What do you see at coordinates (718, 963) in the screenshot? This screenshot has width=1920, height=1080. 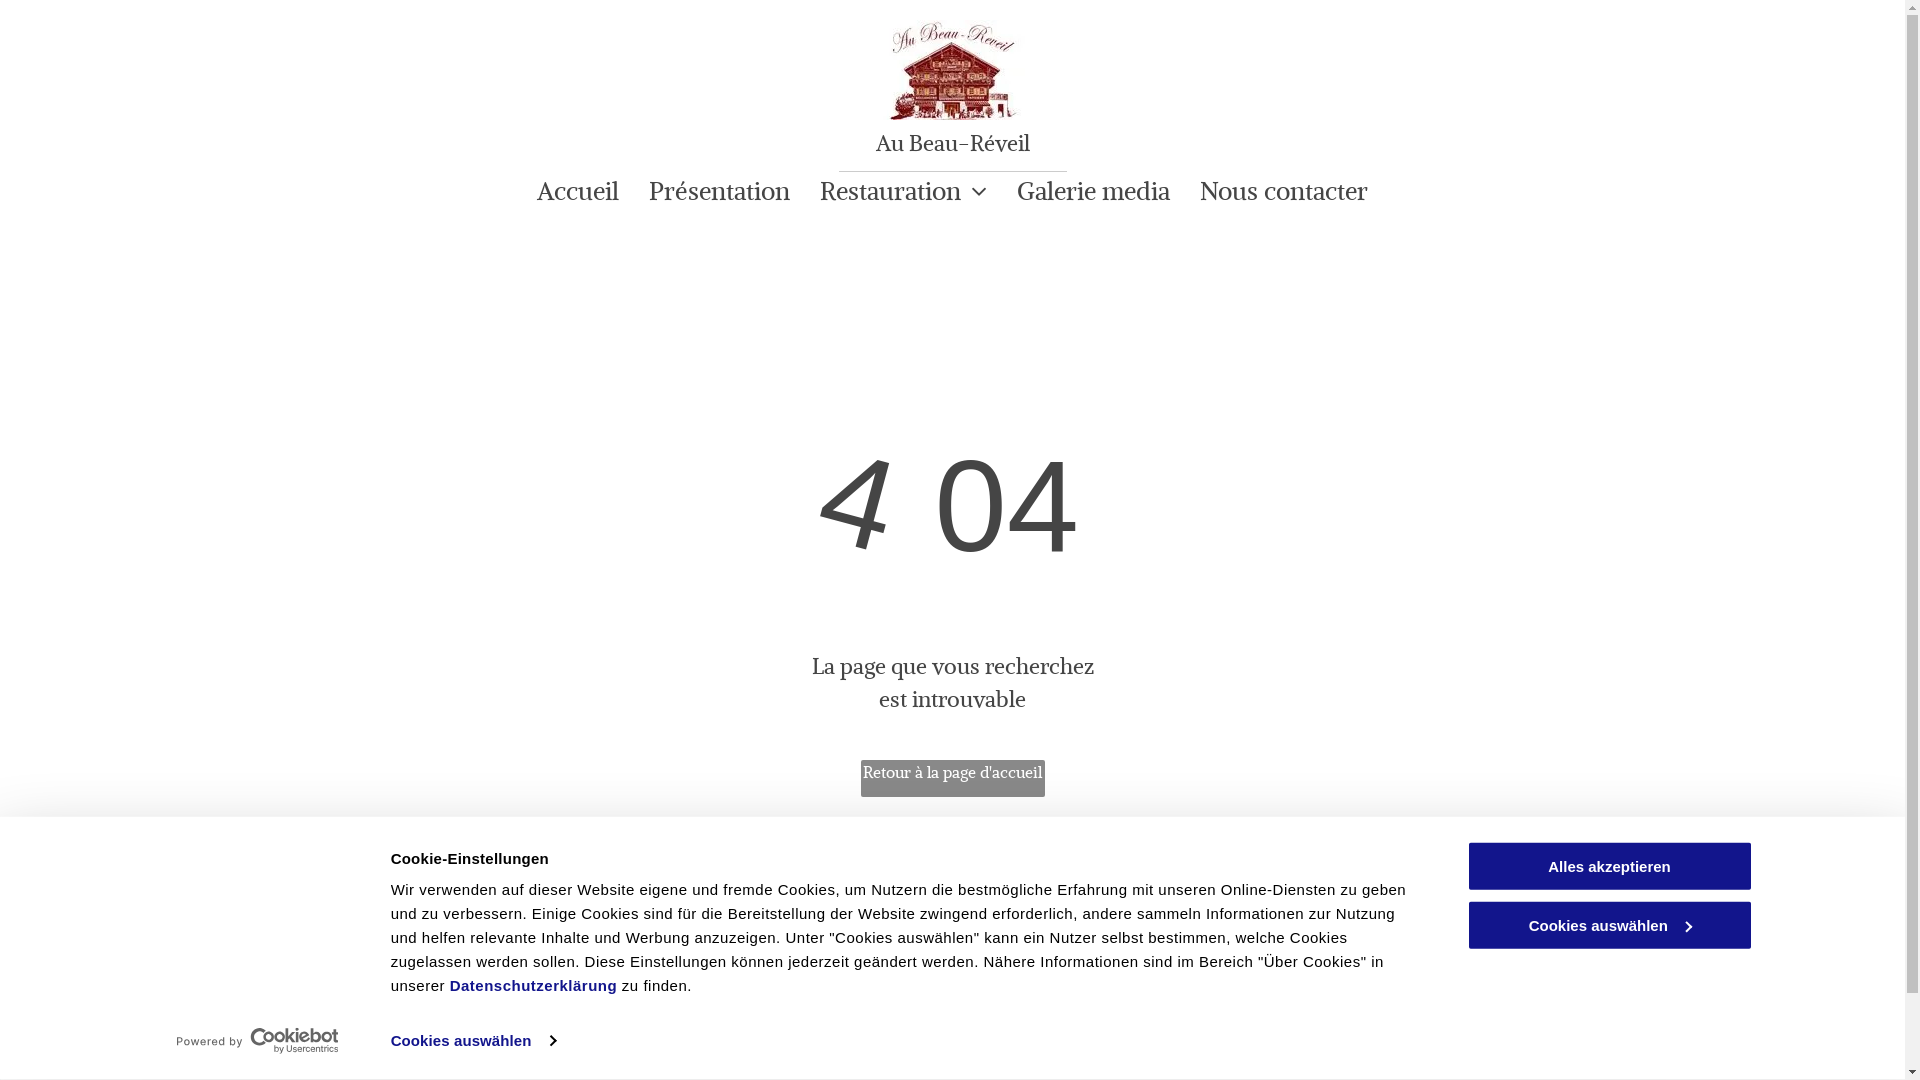 I see `024 477 11 84` at bounding box center [718, 963].